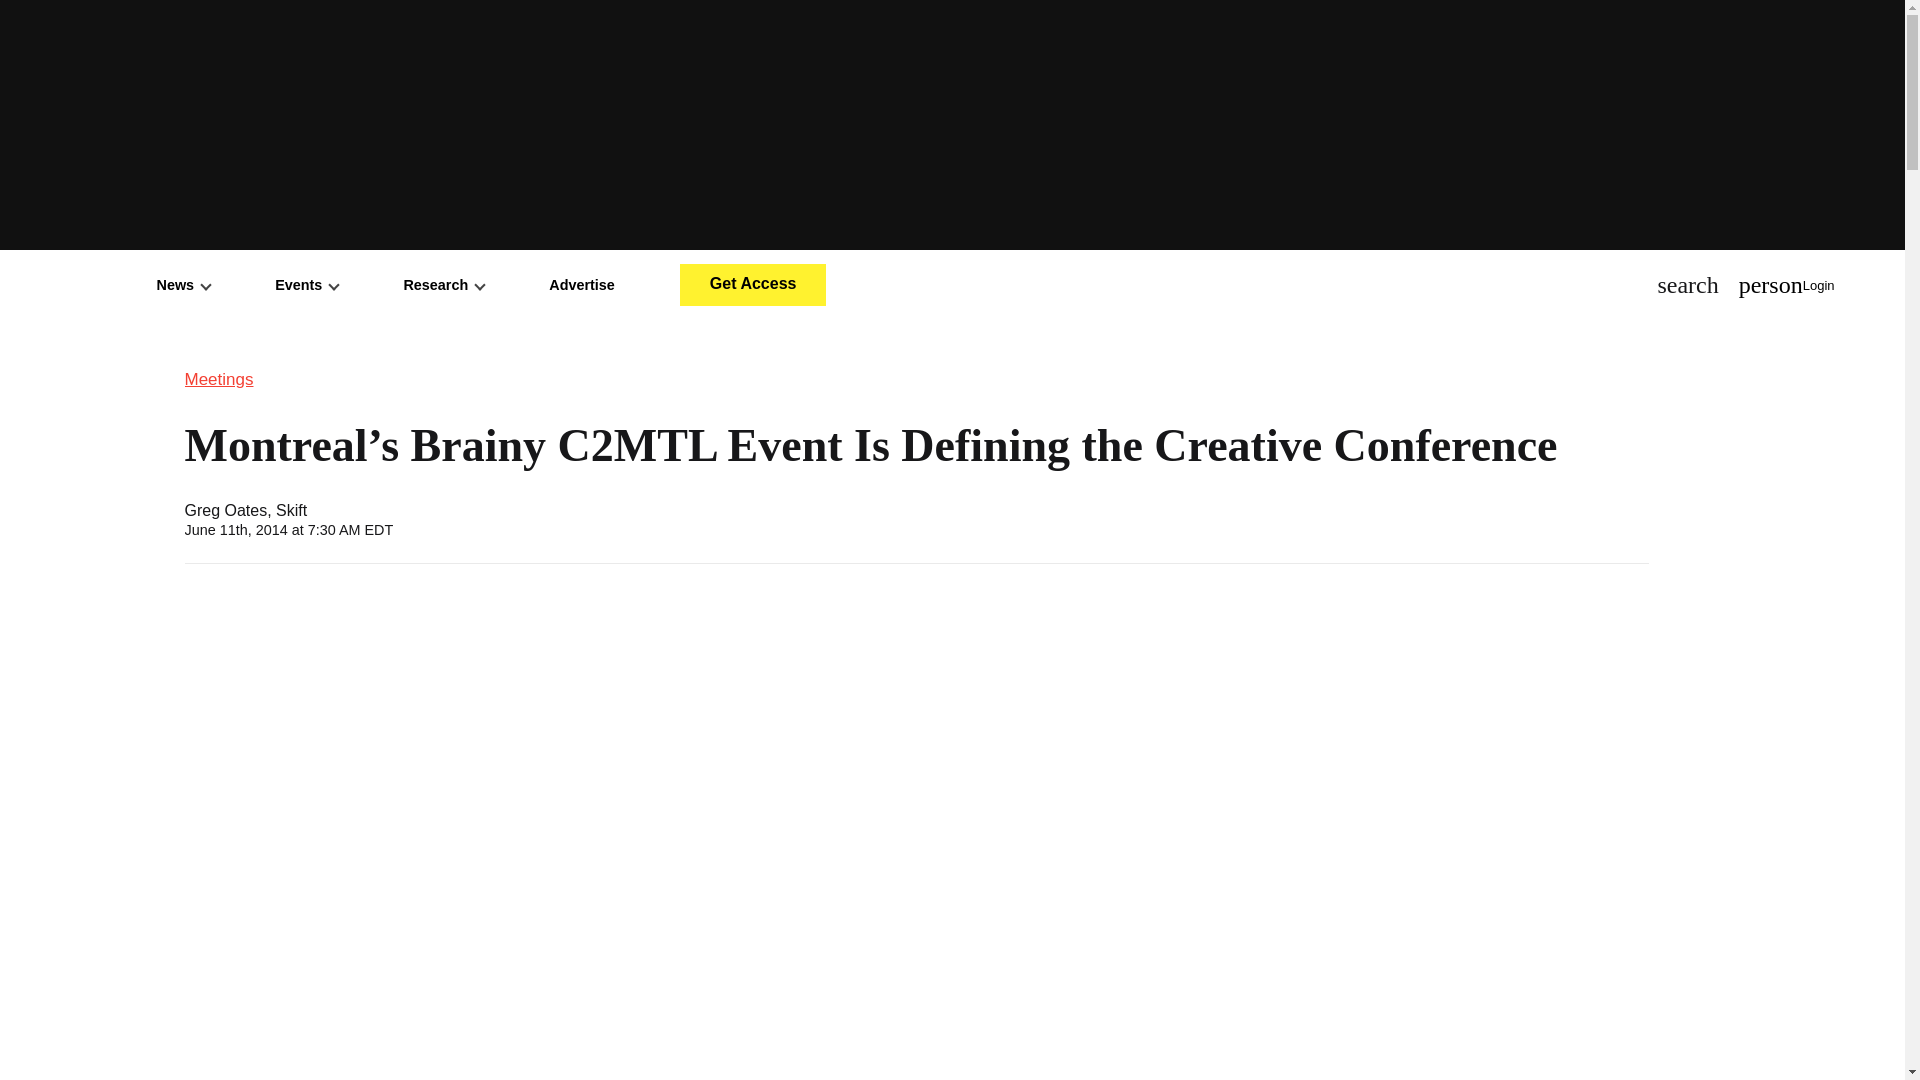  I want to click on Research, so click(443, 284).